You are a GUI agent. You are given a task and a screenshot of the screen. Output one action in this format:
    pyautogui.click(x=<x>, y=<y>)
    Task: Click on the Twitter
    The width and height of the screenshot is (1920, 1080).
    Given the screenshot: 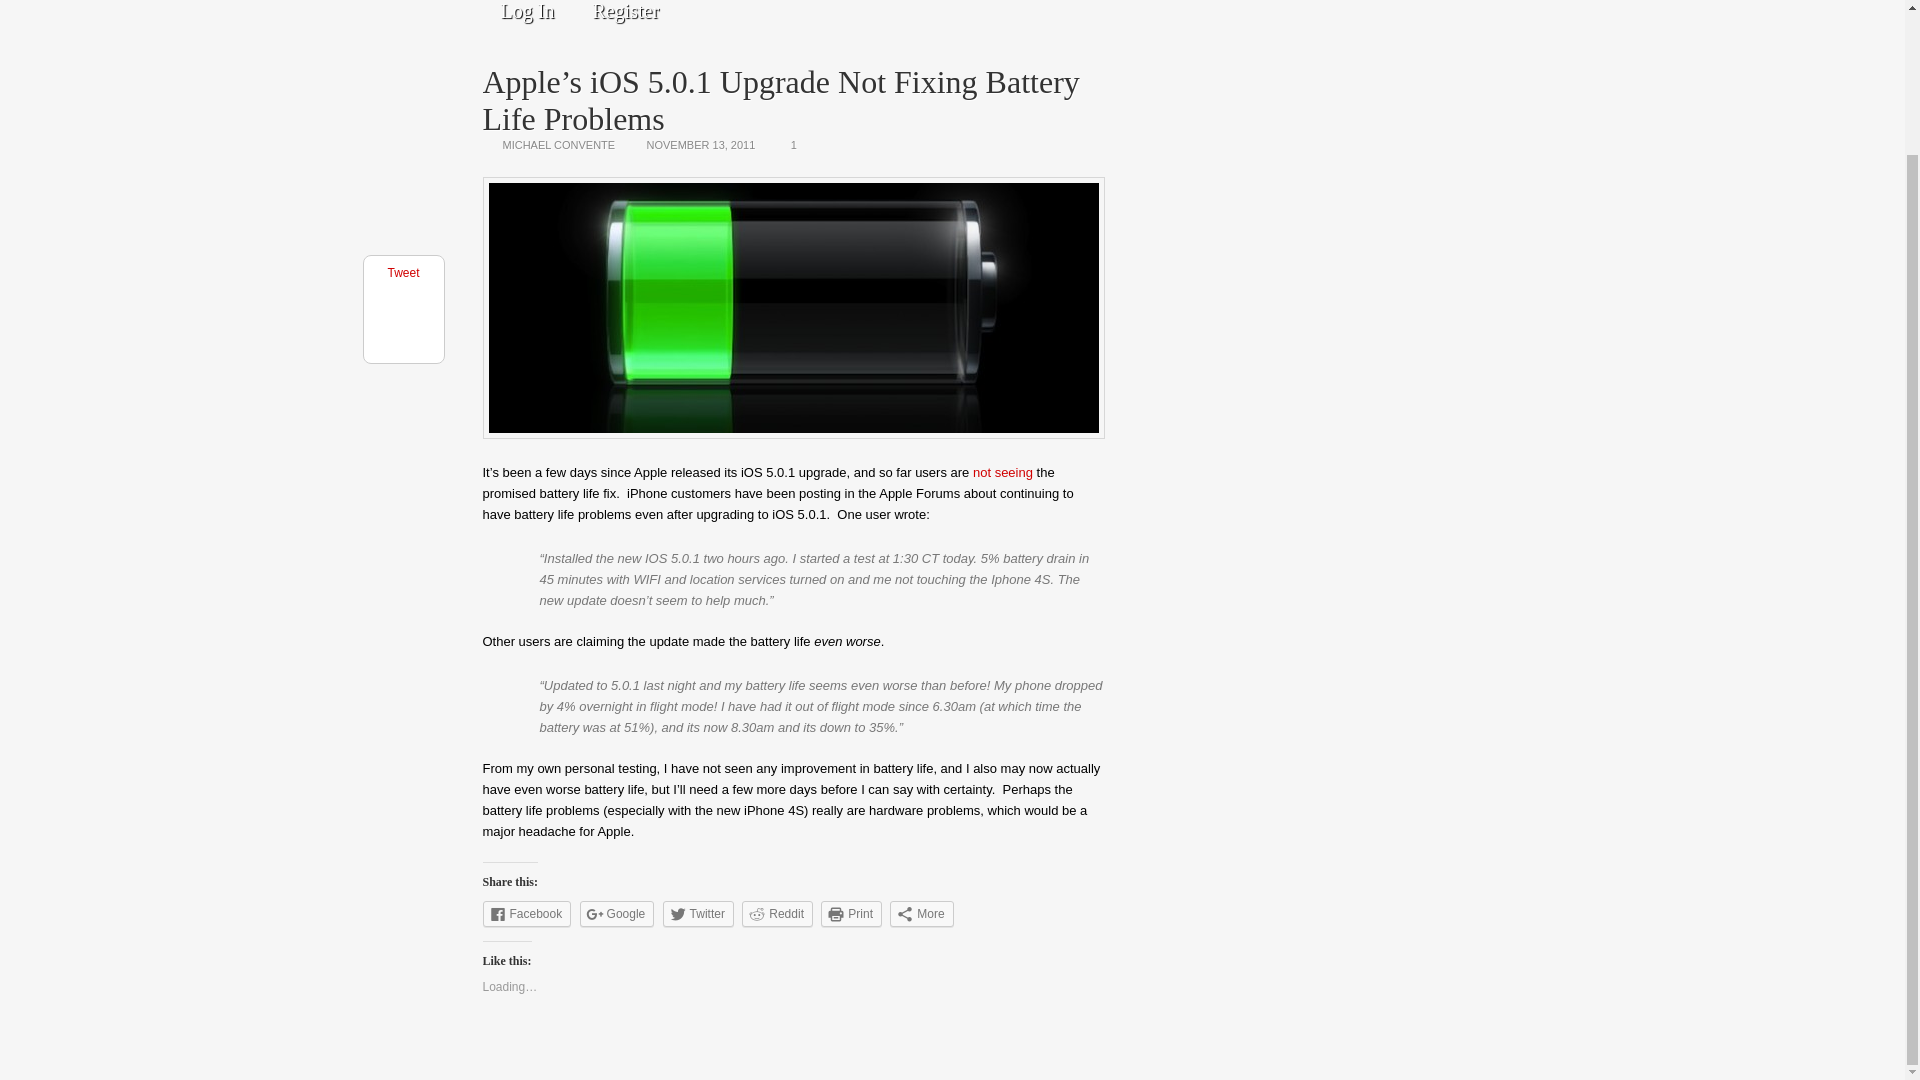 What is the action you would take?
    pyautogui.click(x=698, y=913)
    